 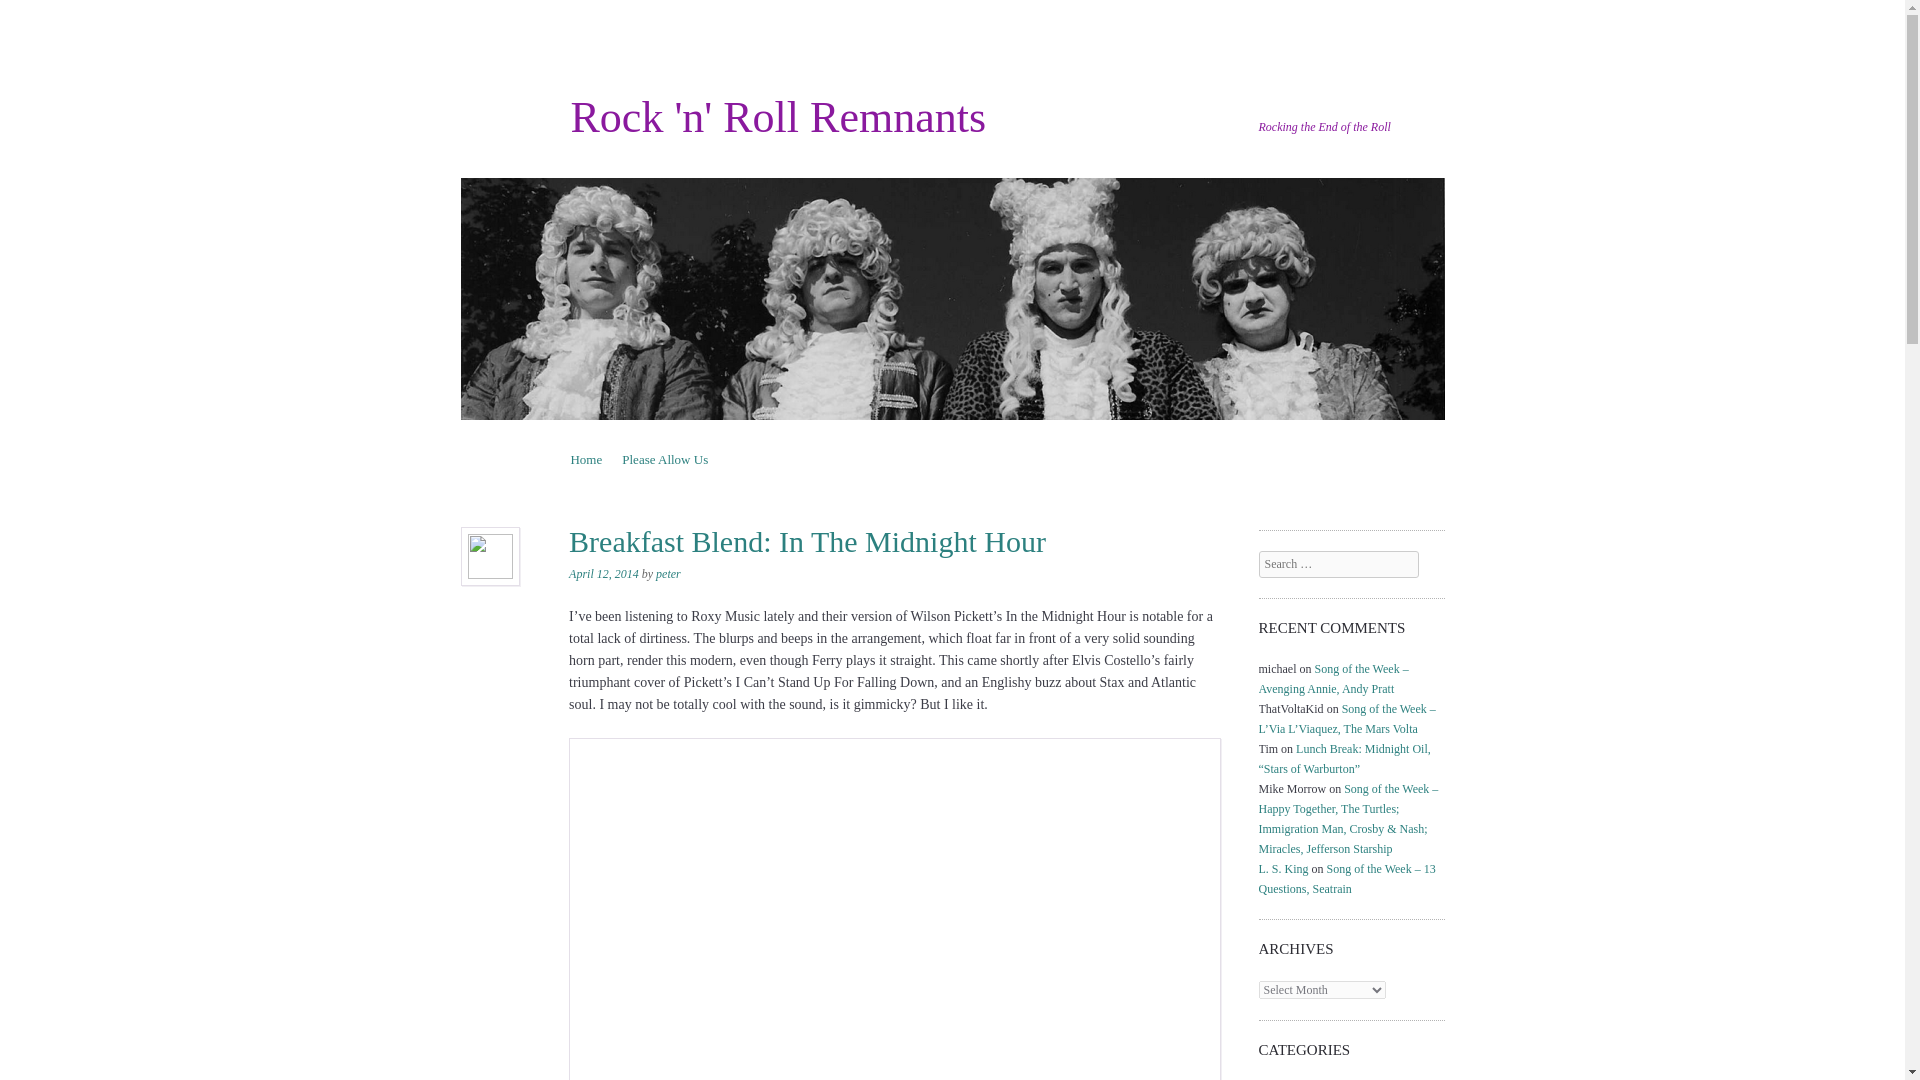 I want to click on Please Allow Us, so click(x=665, y=459).